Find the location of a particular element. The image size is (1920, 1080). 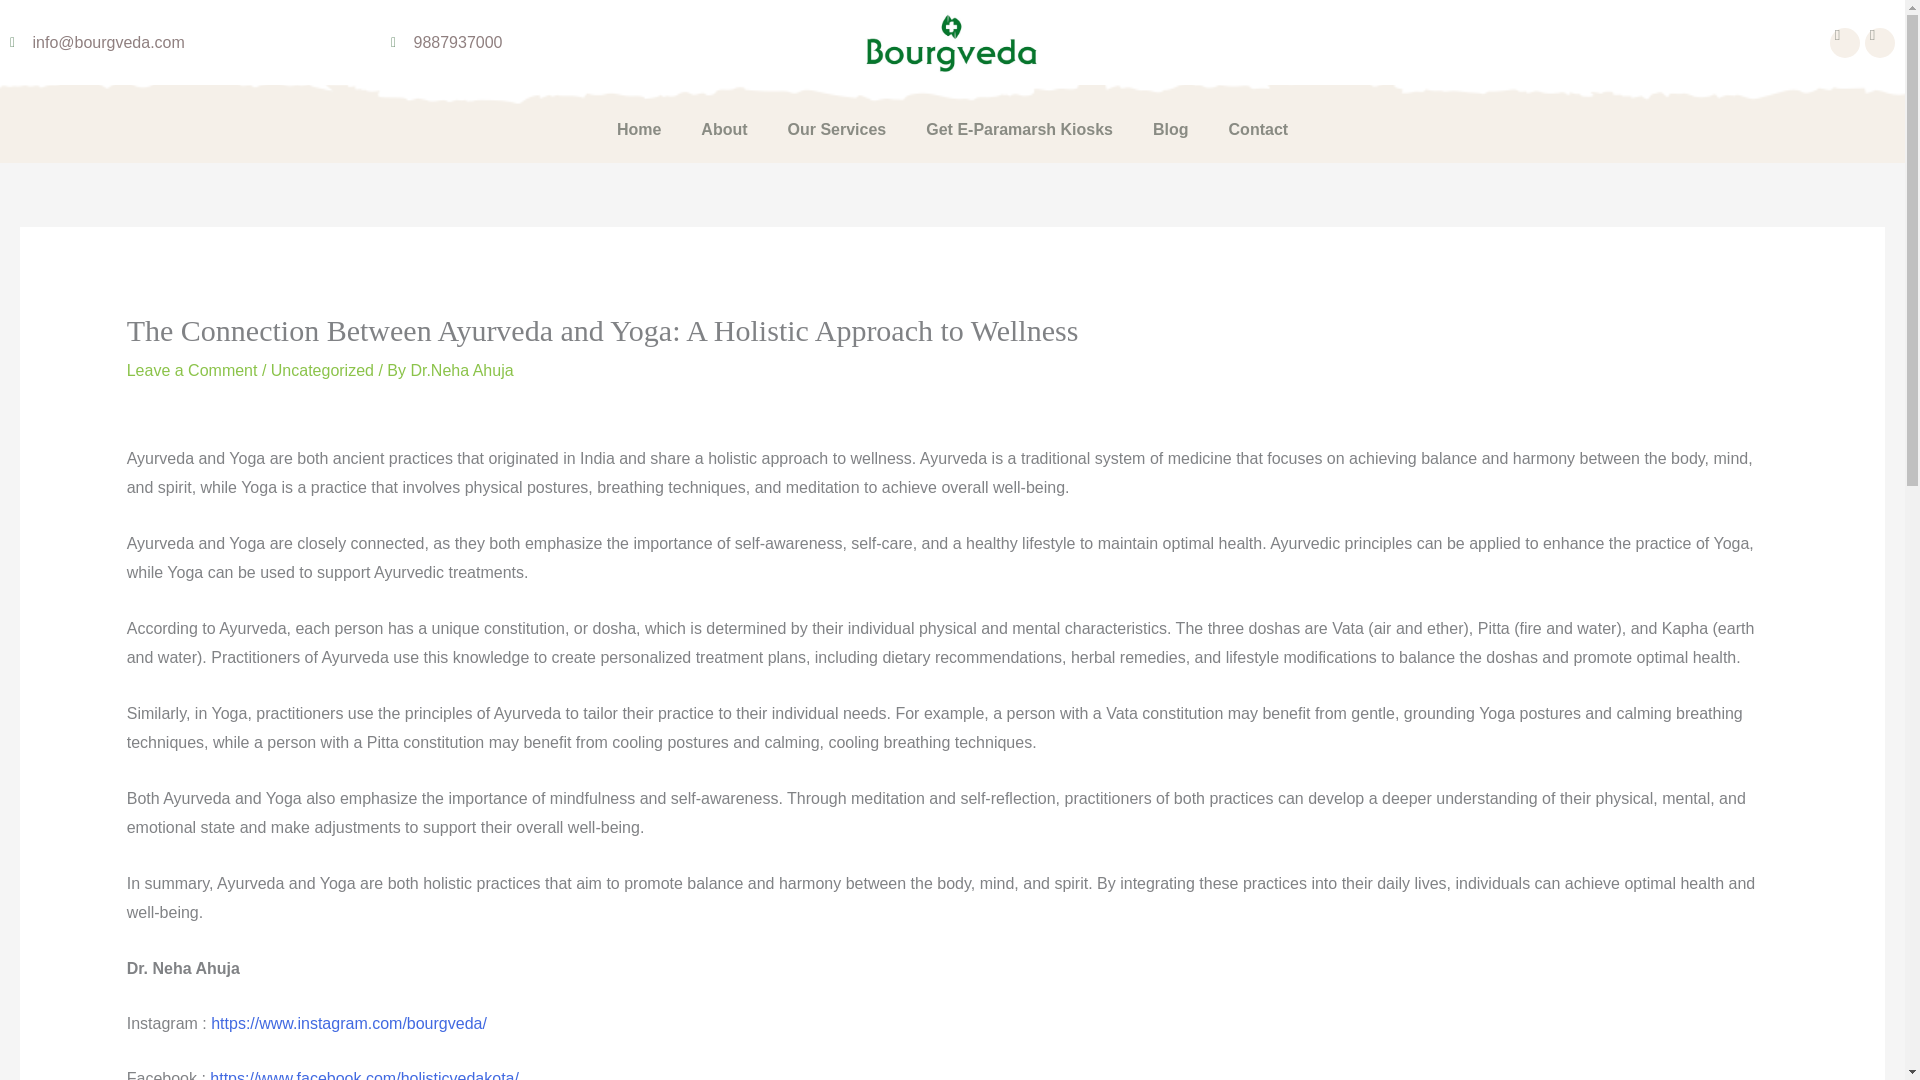

About is located at coordinates (724, 130).